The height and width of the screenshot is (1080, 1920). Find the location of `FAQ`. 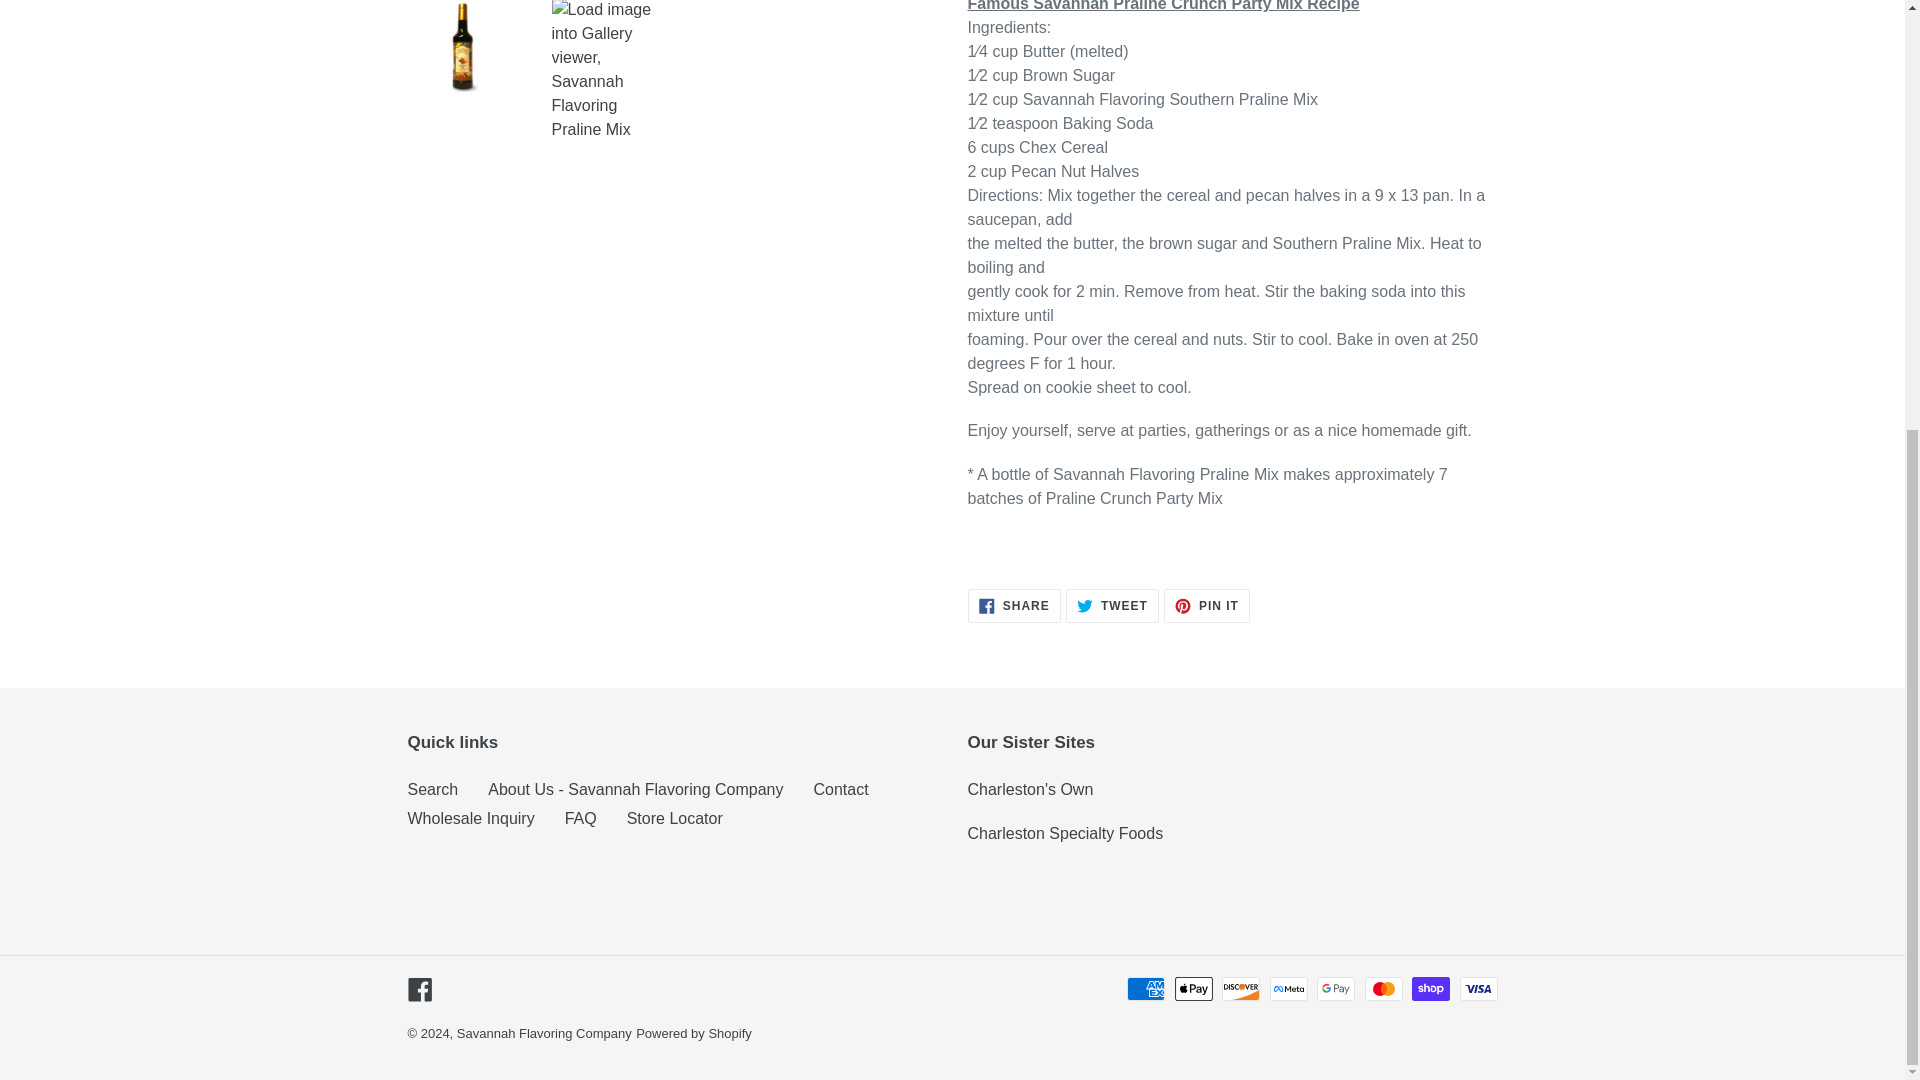

FAQ is located at coordinates (420, 988).